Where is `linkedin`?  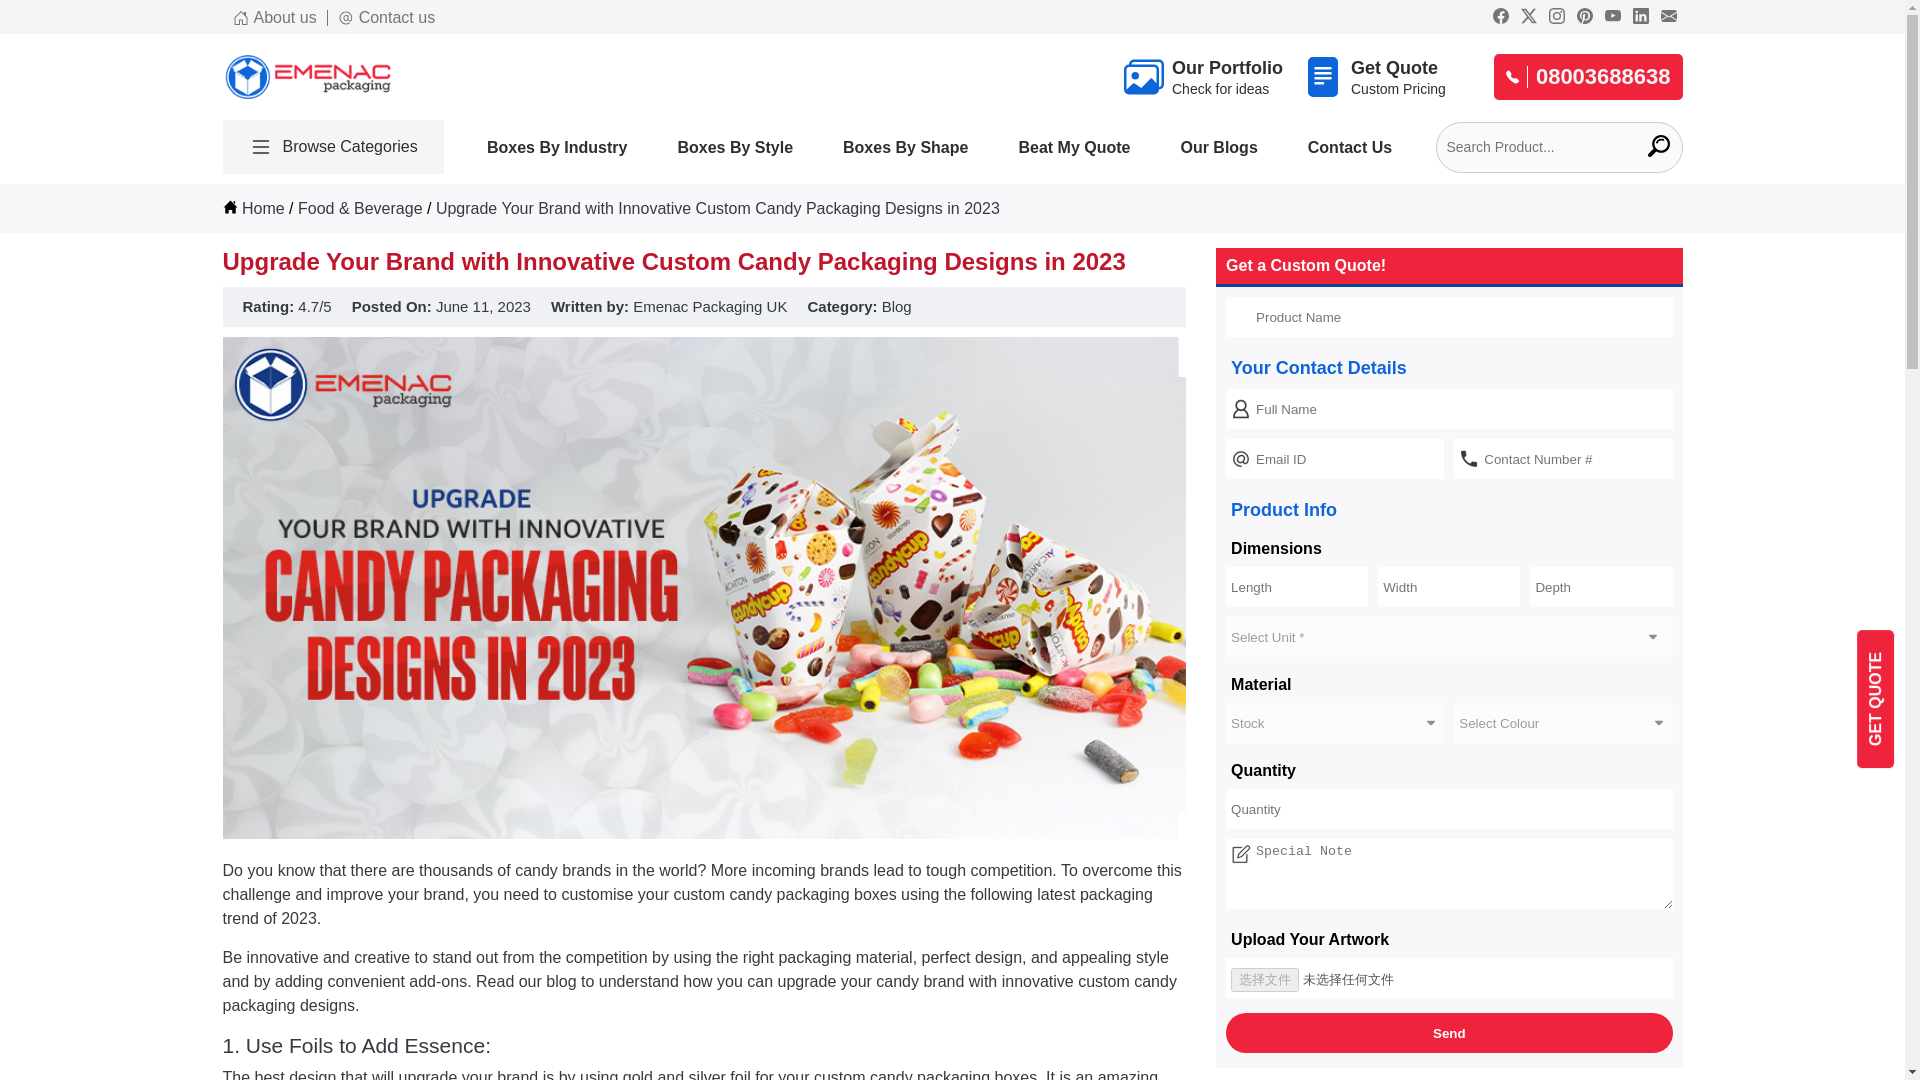
linkedin is located at coordinates (1640, 18).